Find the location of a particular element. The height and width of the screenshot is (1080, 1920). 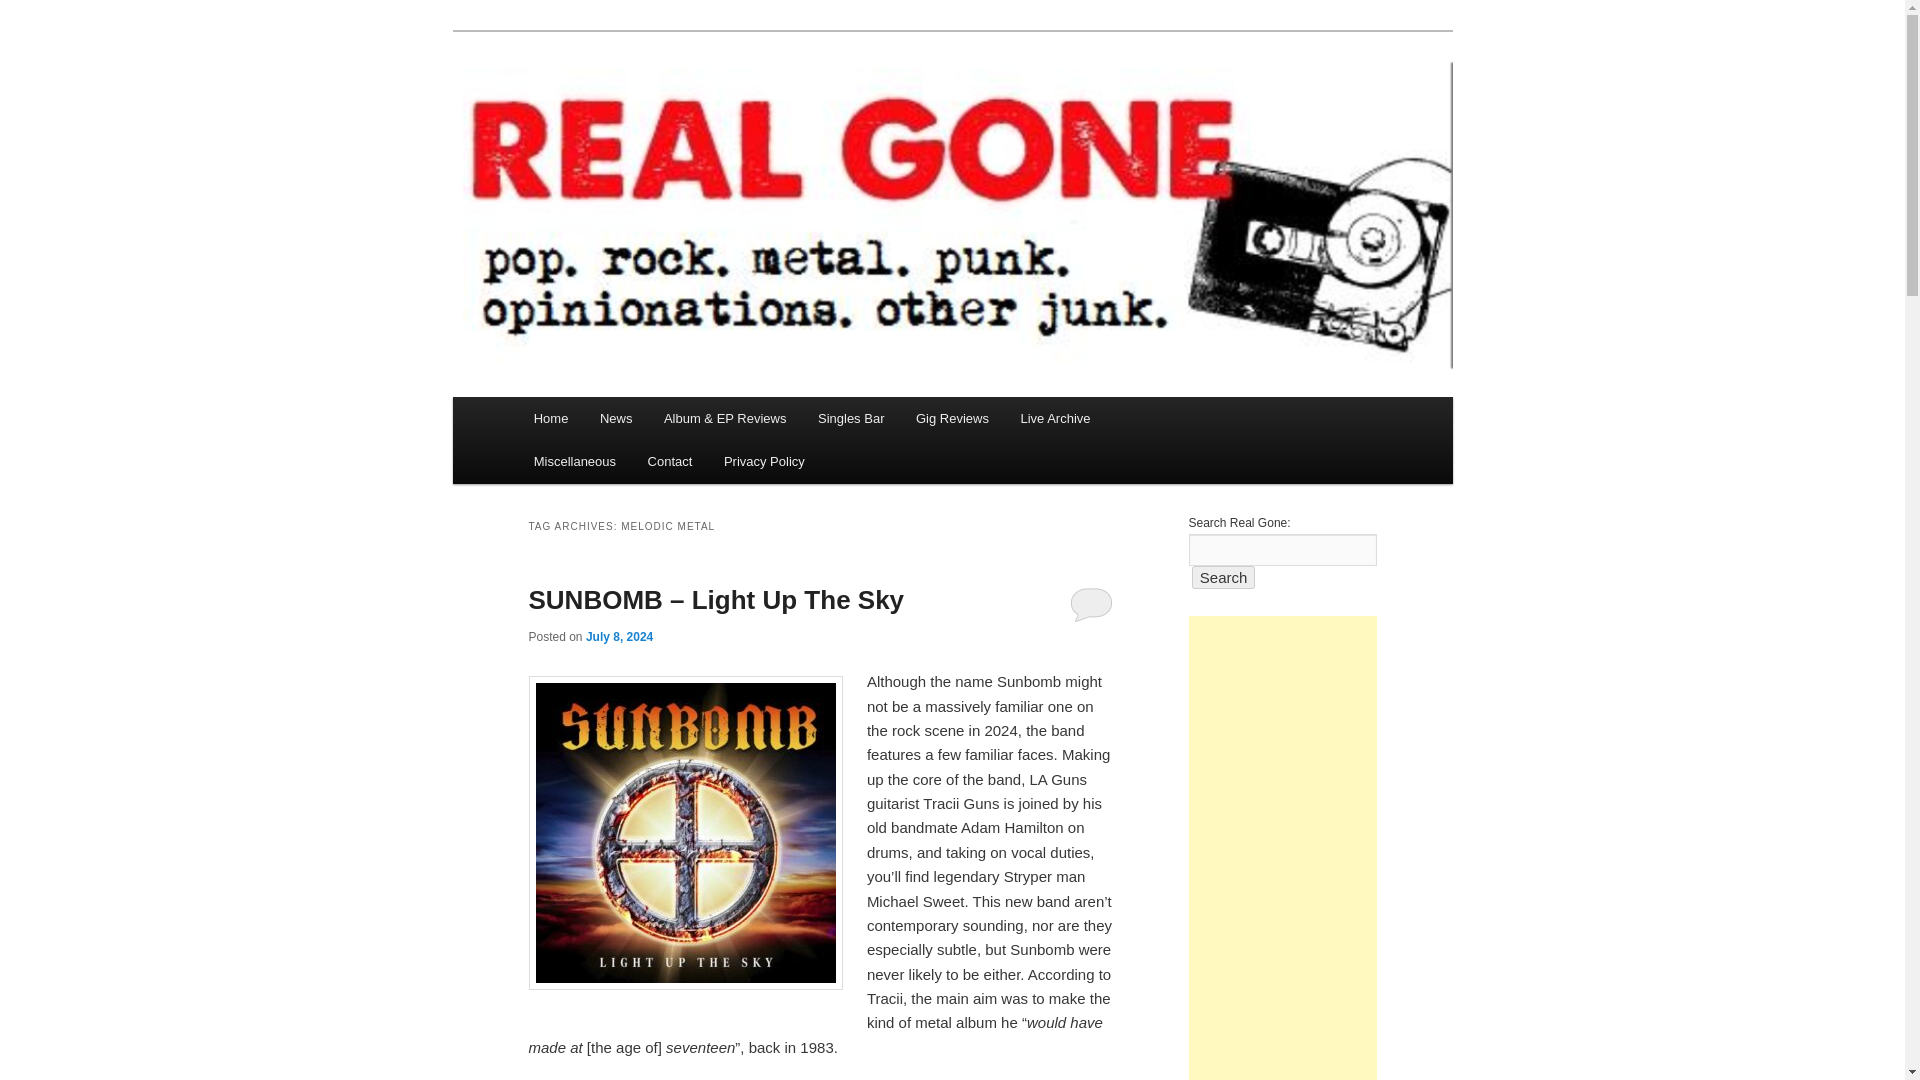

Gig Reviews is located at coordinates (952, 418).